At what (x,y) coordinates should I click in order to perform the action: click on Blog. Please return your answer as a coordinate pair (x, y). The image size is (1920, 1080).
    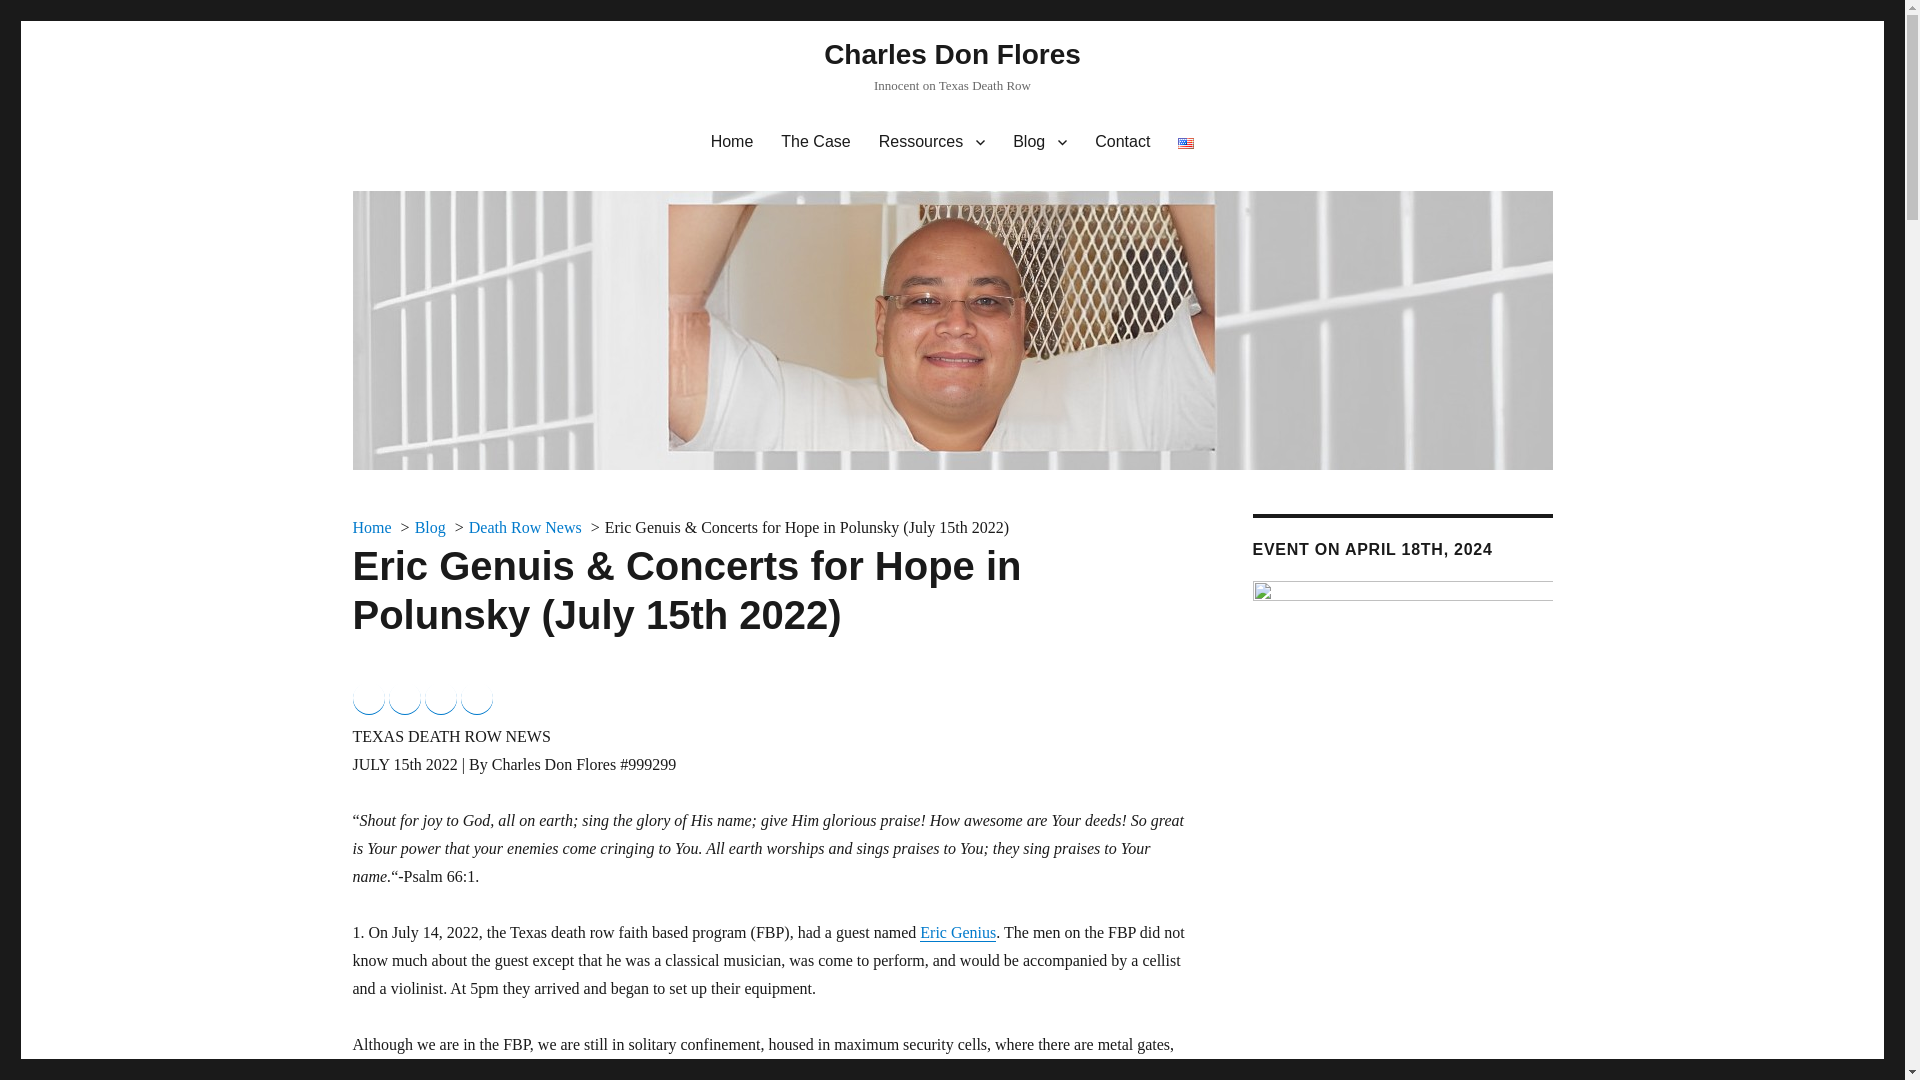
    Looking at the image, I should click on (430, 527).